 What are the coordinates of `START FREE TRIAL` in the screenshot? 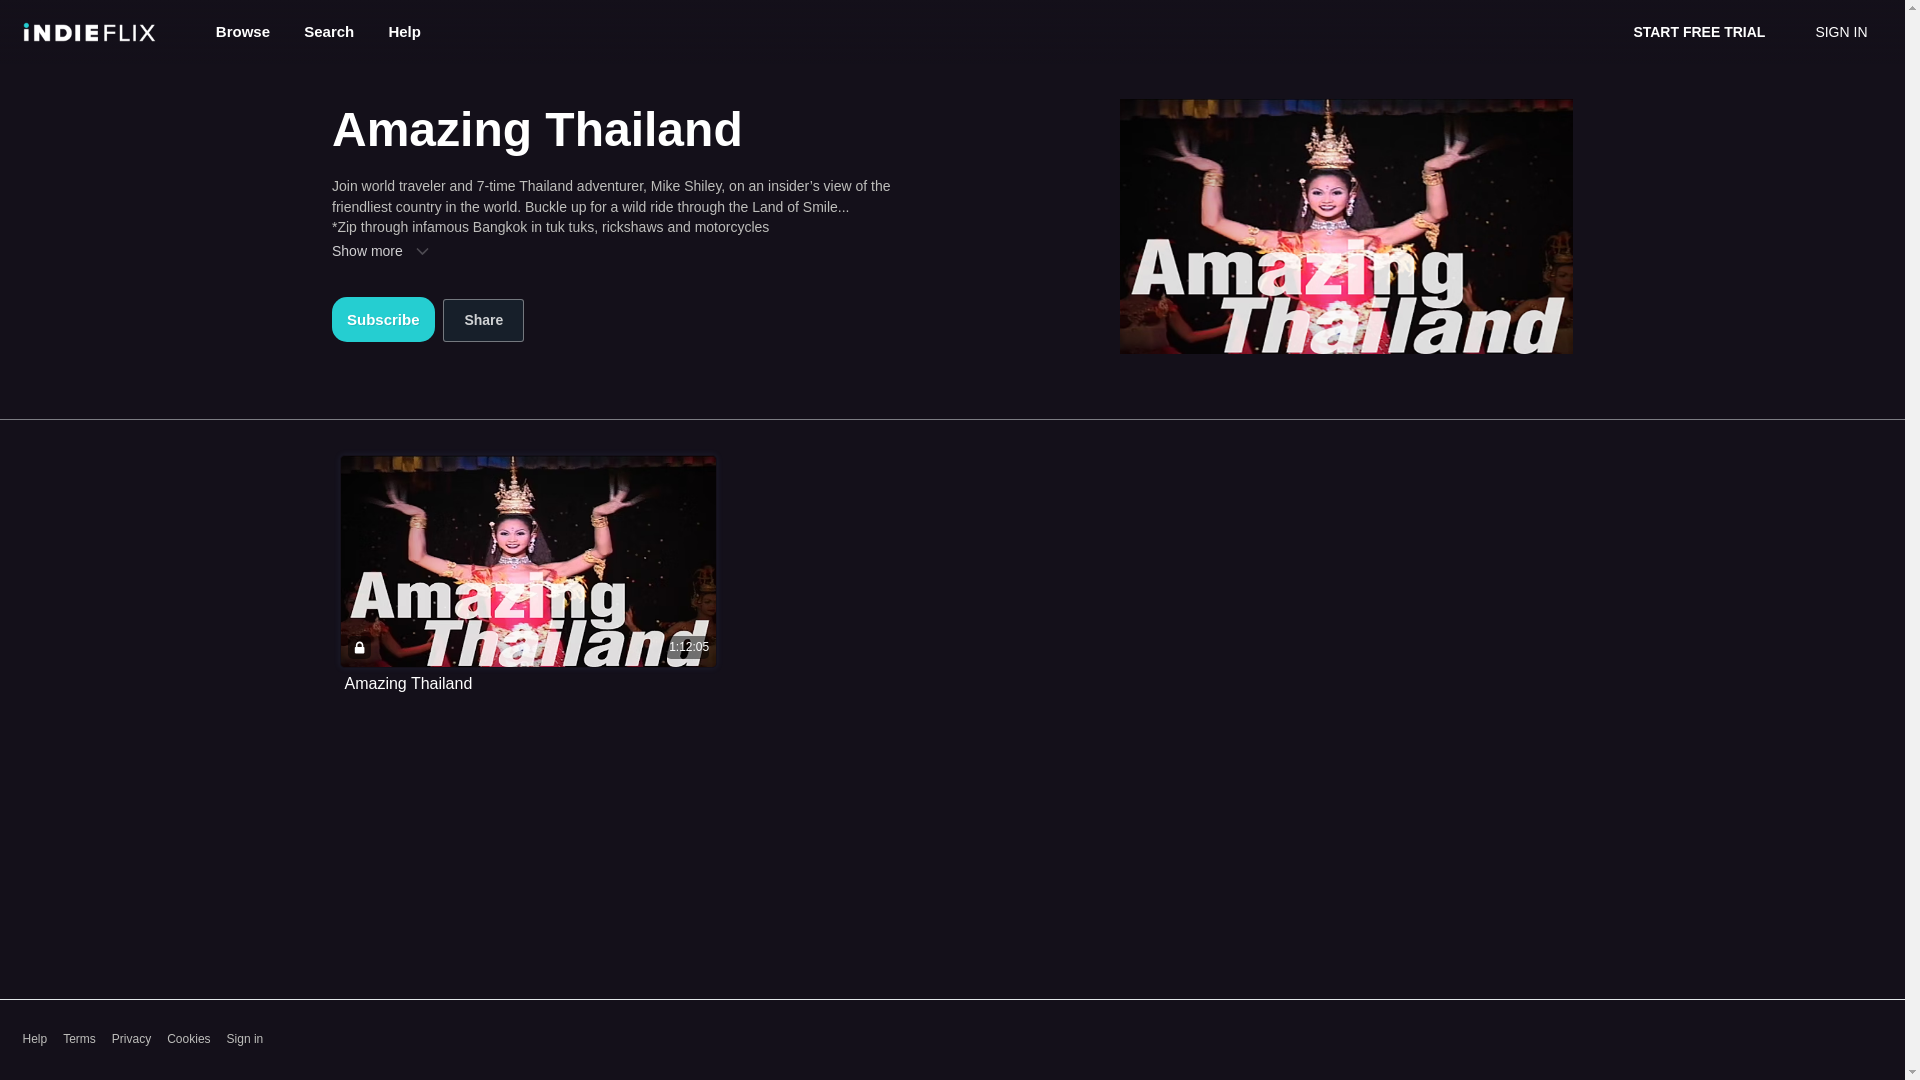 It's located at (1698, 32).